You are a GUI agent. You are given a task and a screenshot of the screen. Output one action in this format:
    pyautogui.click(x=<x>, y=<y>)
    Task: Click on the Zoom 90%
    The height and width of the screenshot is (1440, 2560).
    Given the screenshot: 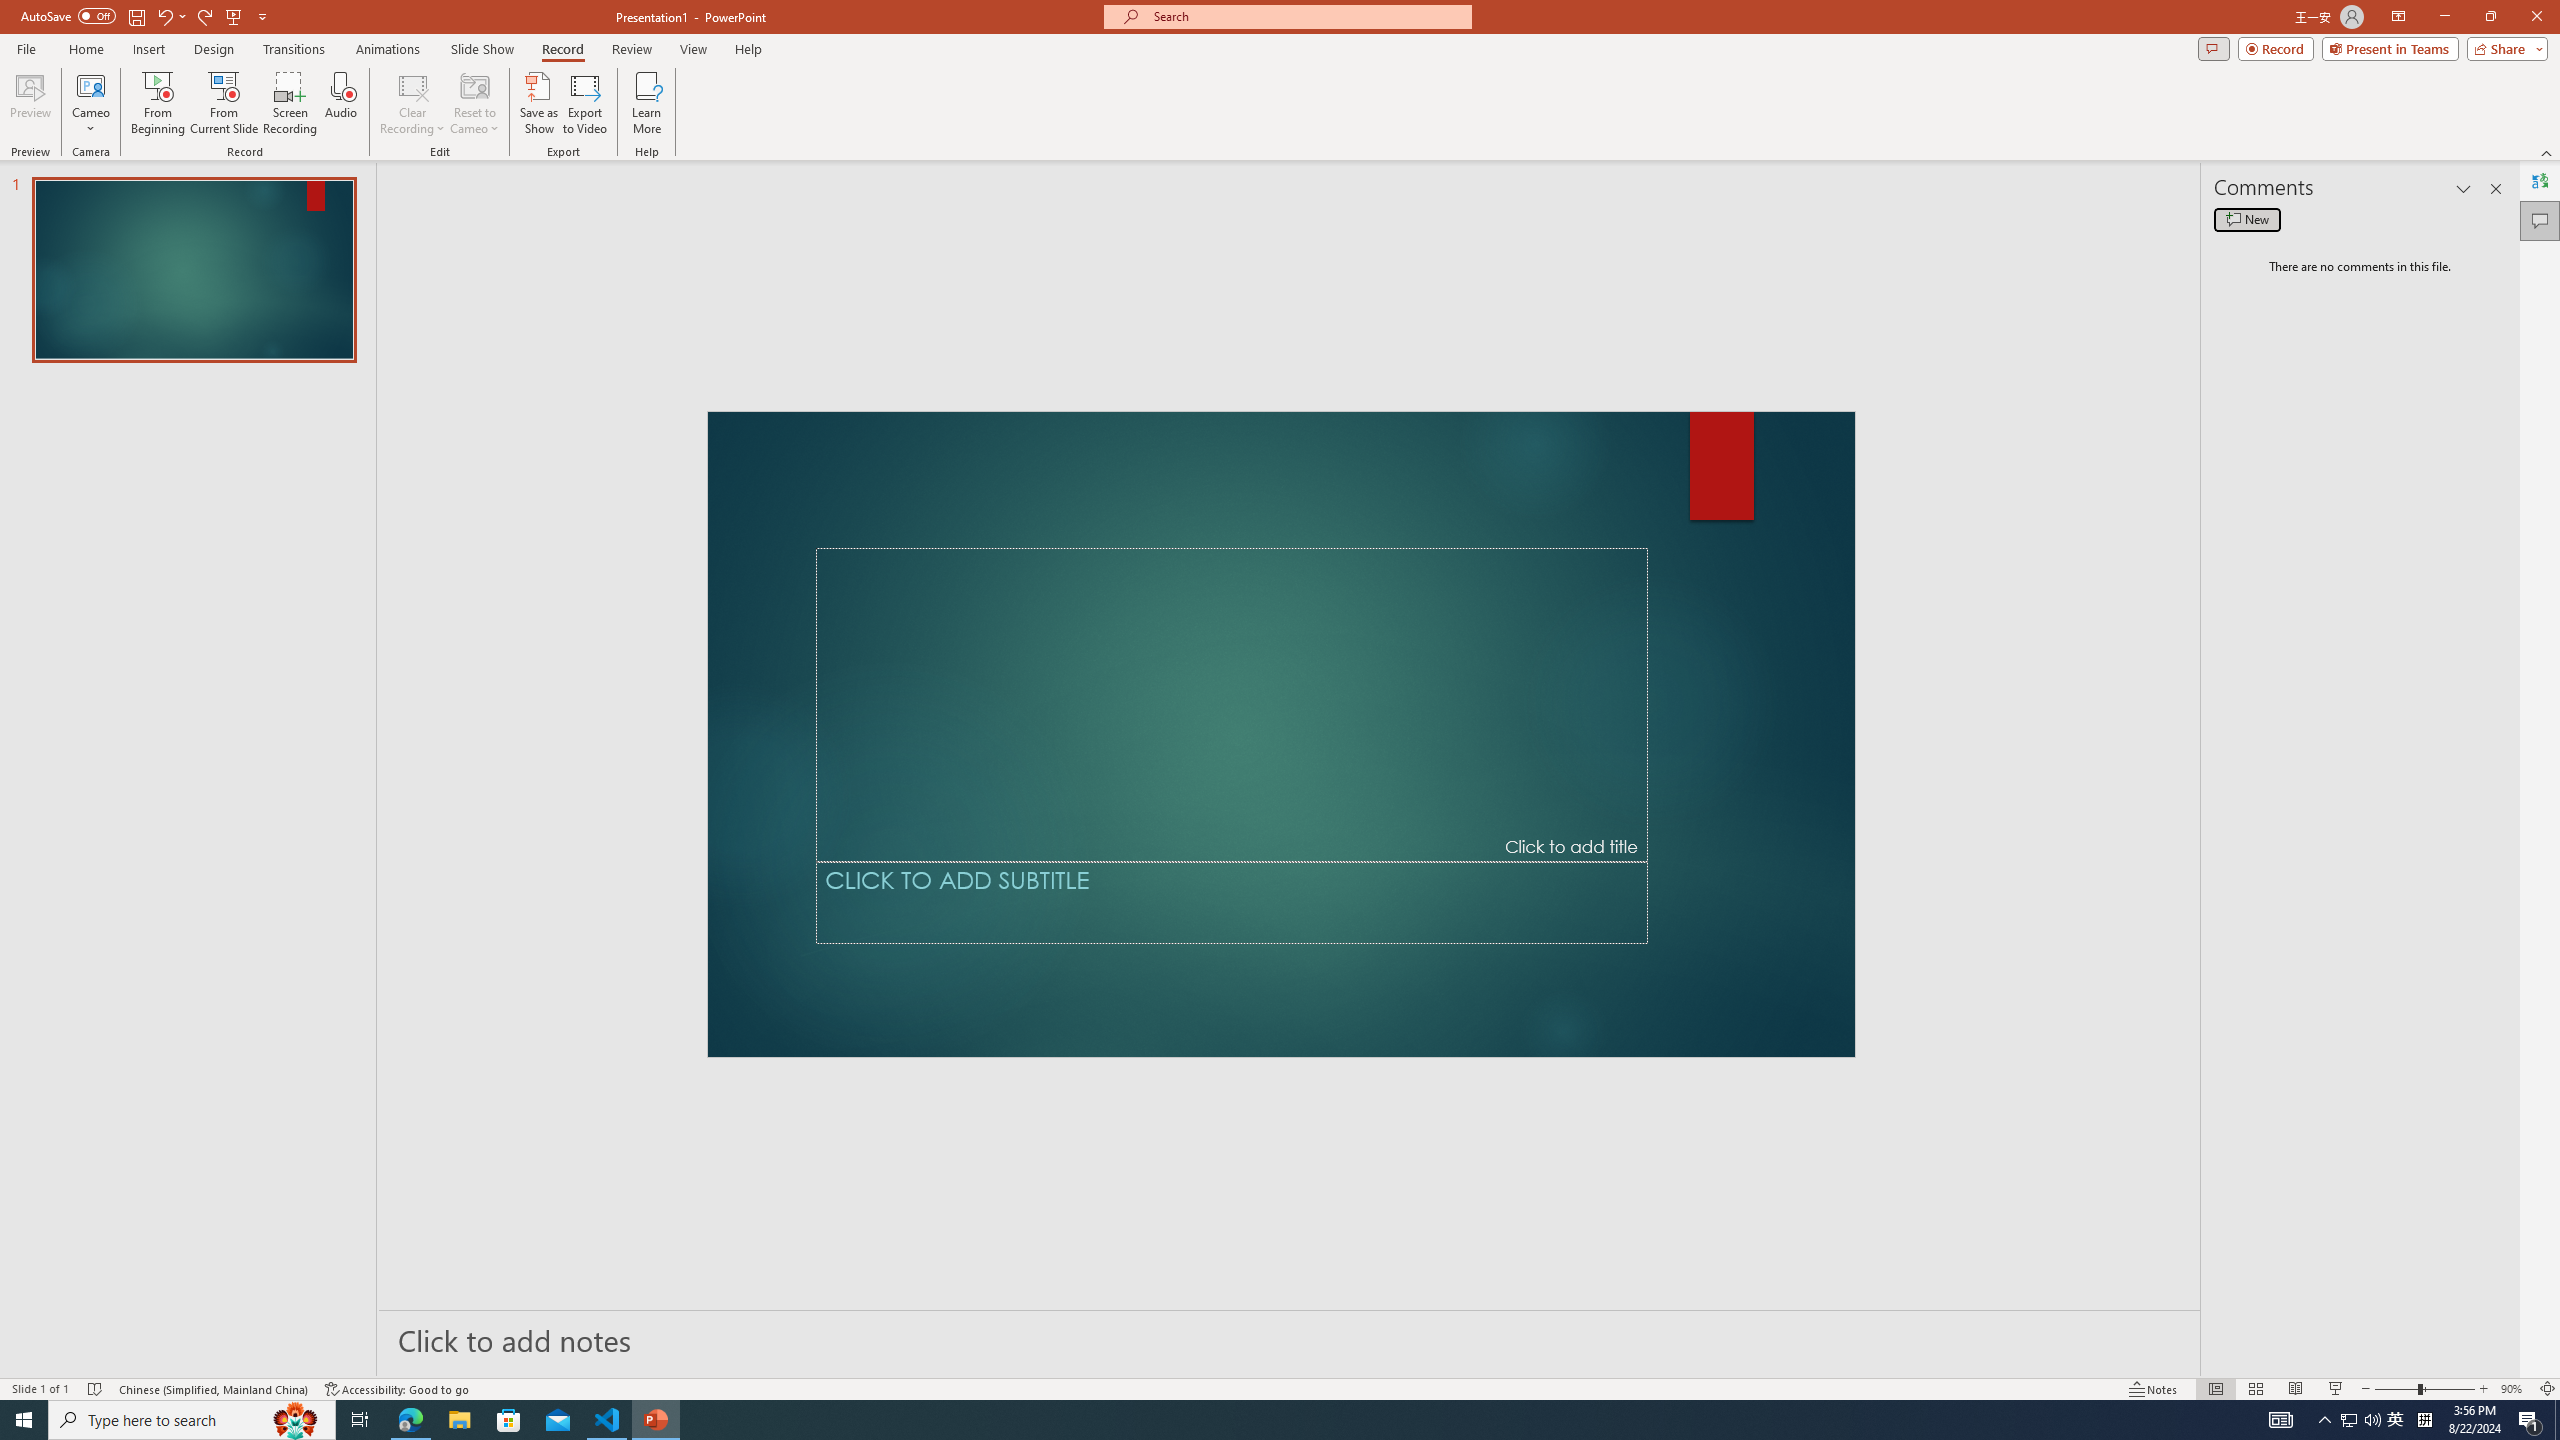 What is the action you would take?
    pyautogui.click(x=2514, y=1389)
    